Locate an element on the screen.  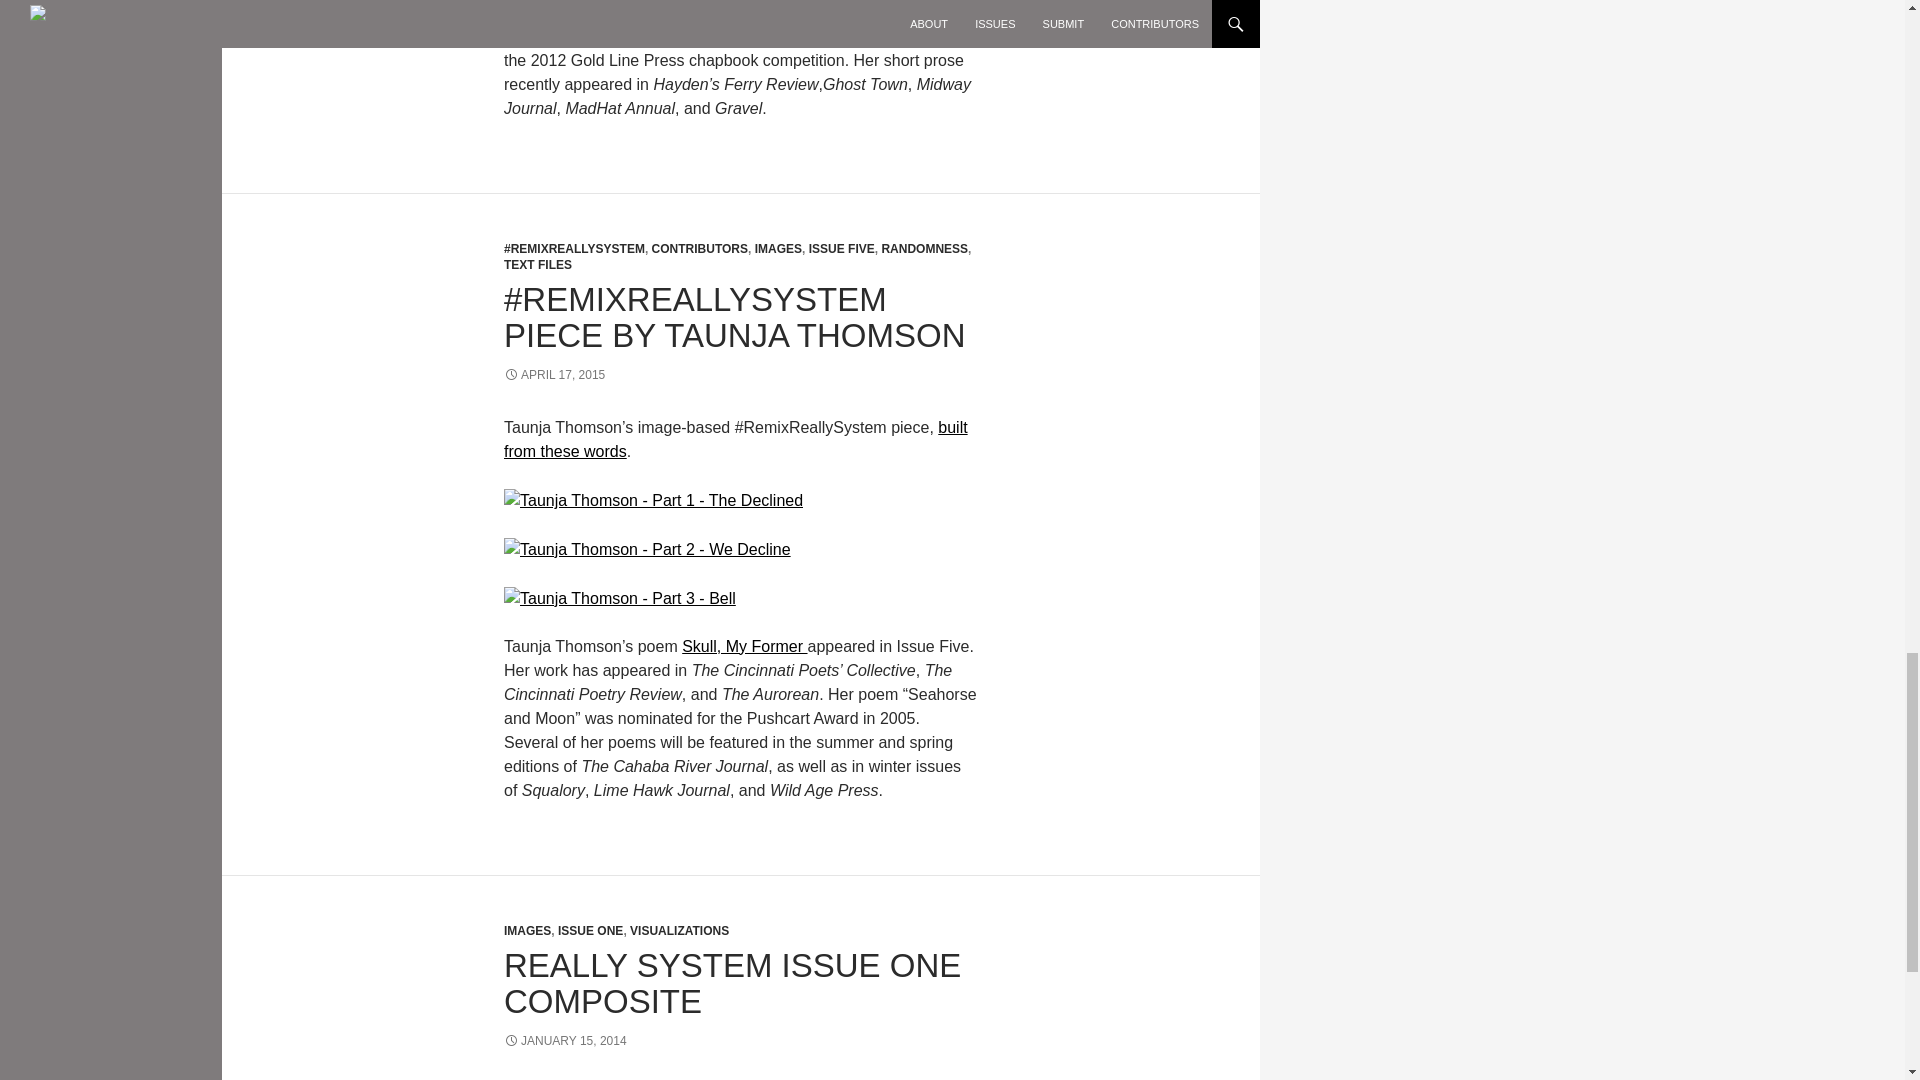
RANDOMNESS is located at coordinates (924, 248).